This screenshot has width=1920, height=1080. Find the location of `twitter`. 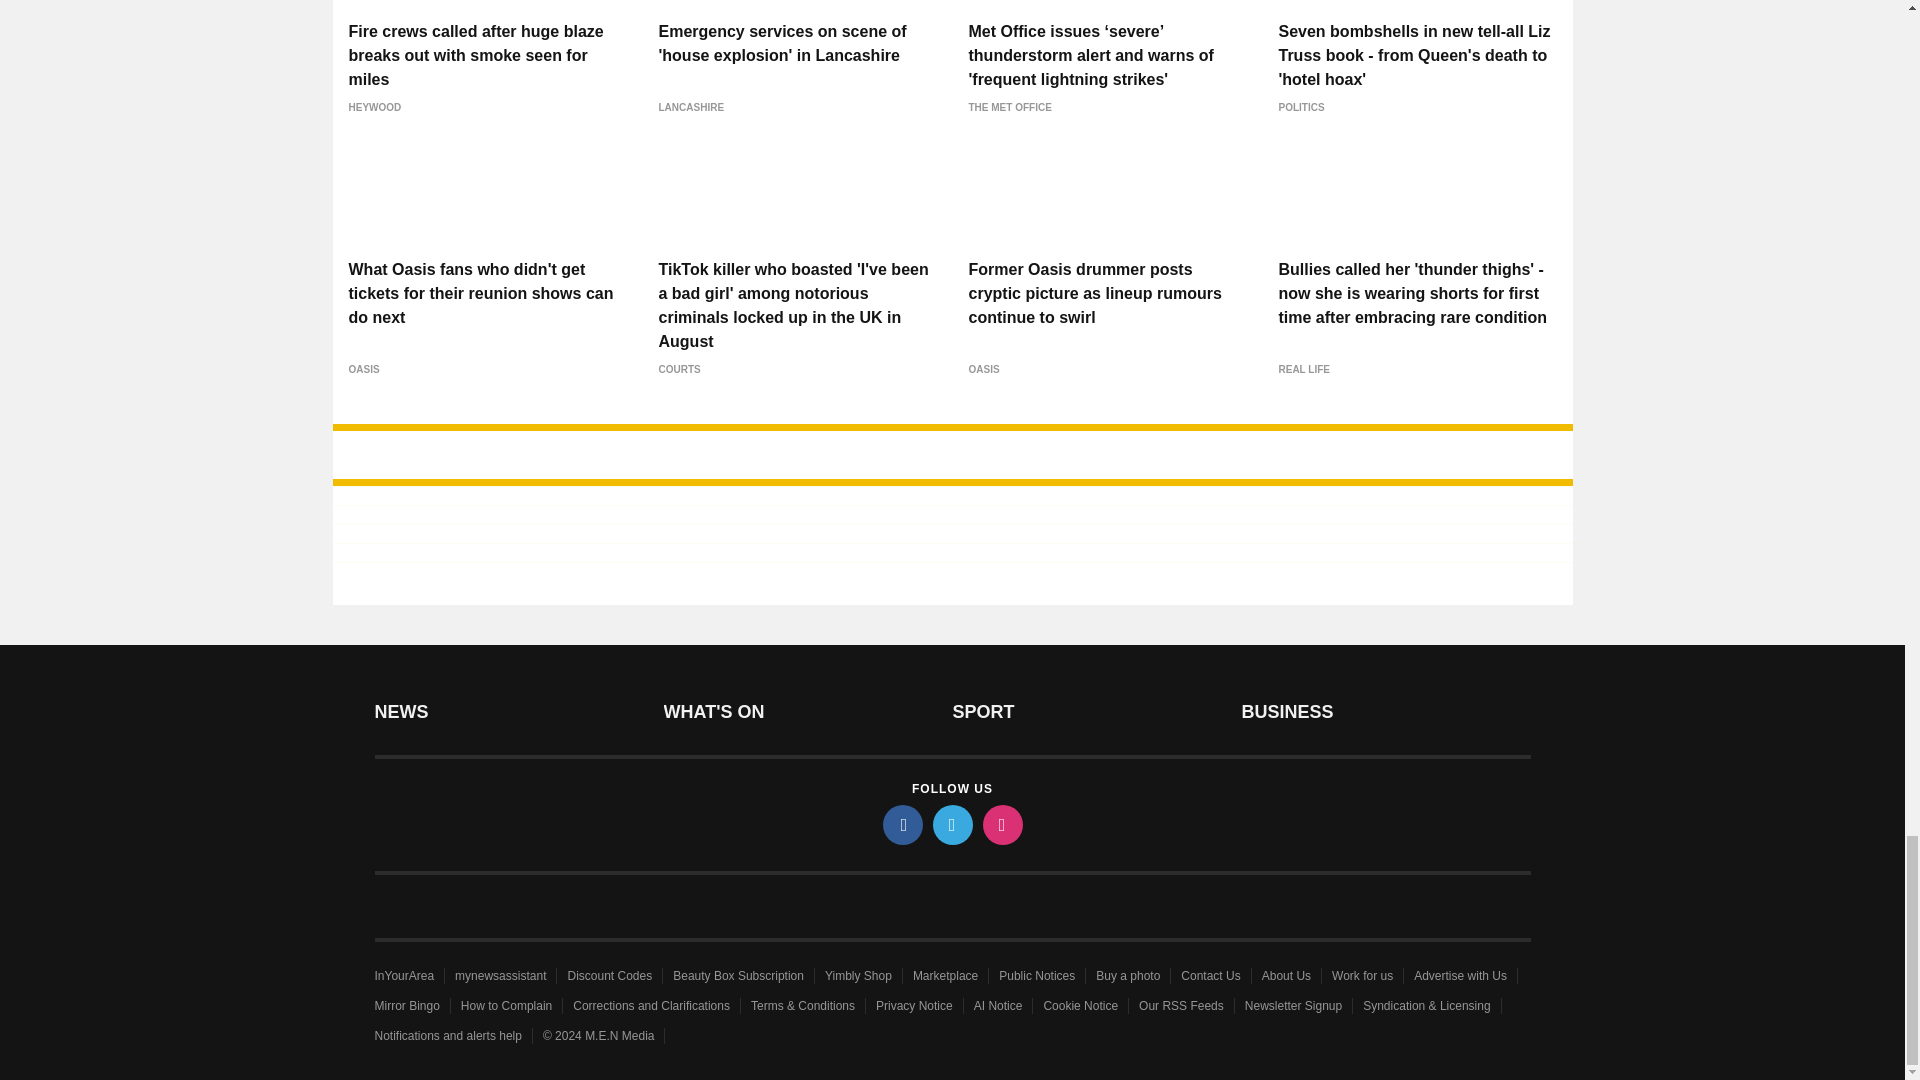

twitter is located at coordinates (951, 824).